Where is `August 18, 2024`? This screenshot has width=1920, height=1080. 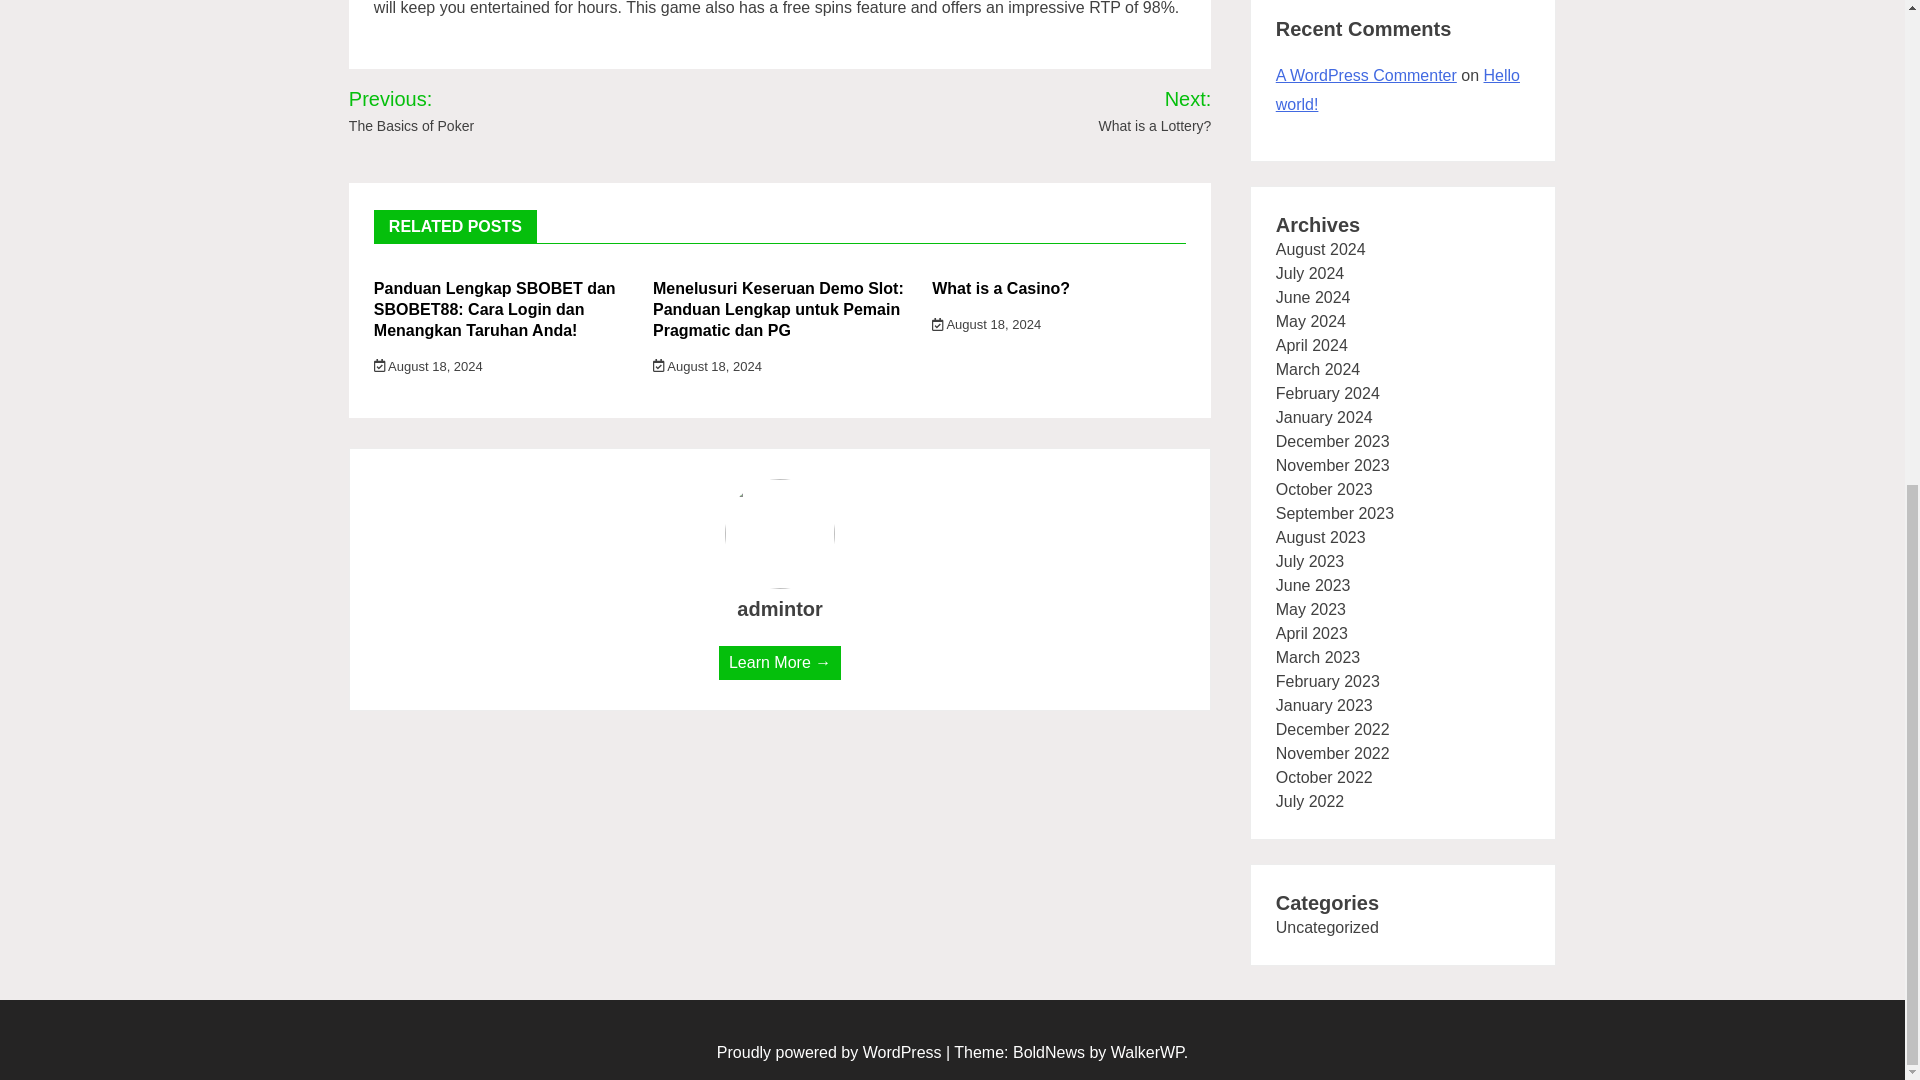
August 18, 2024 is located at coordinates (986, 324).